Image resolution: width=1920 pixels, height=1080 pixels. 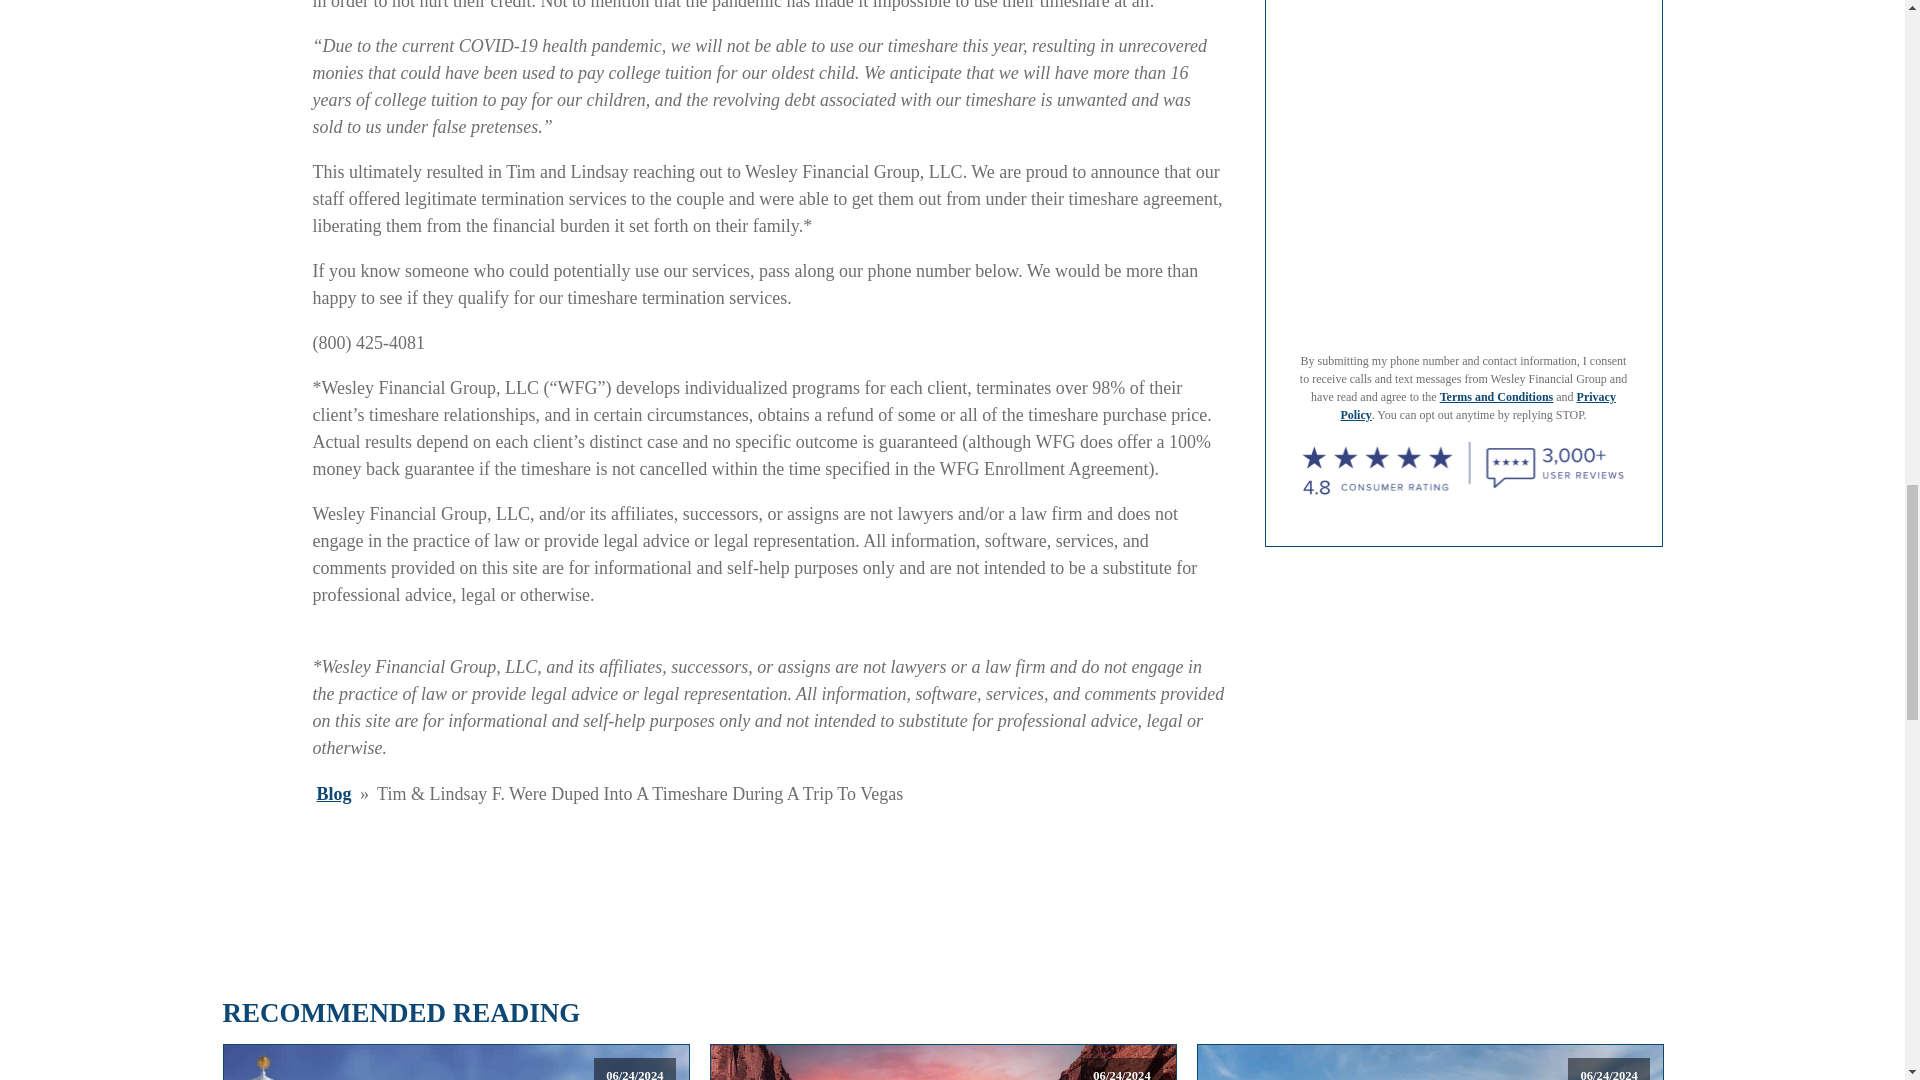 I want to click on Privacy Policy, so click(x=1477, y=406).